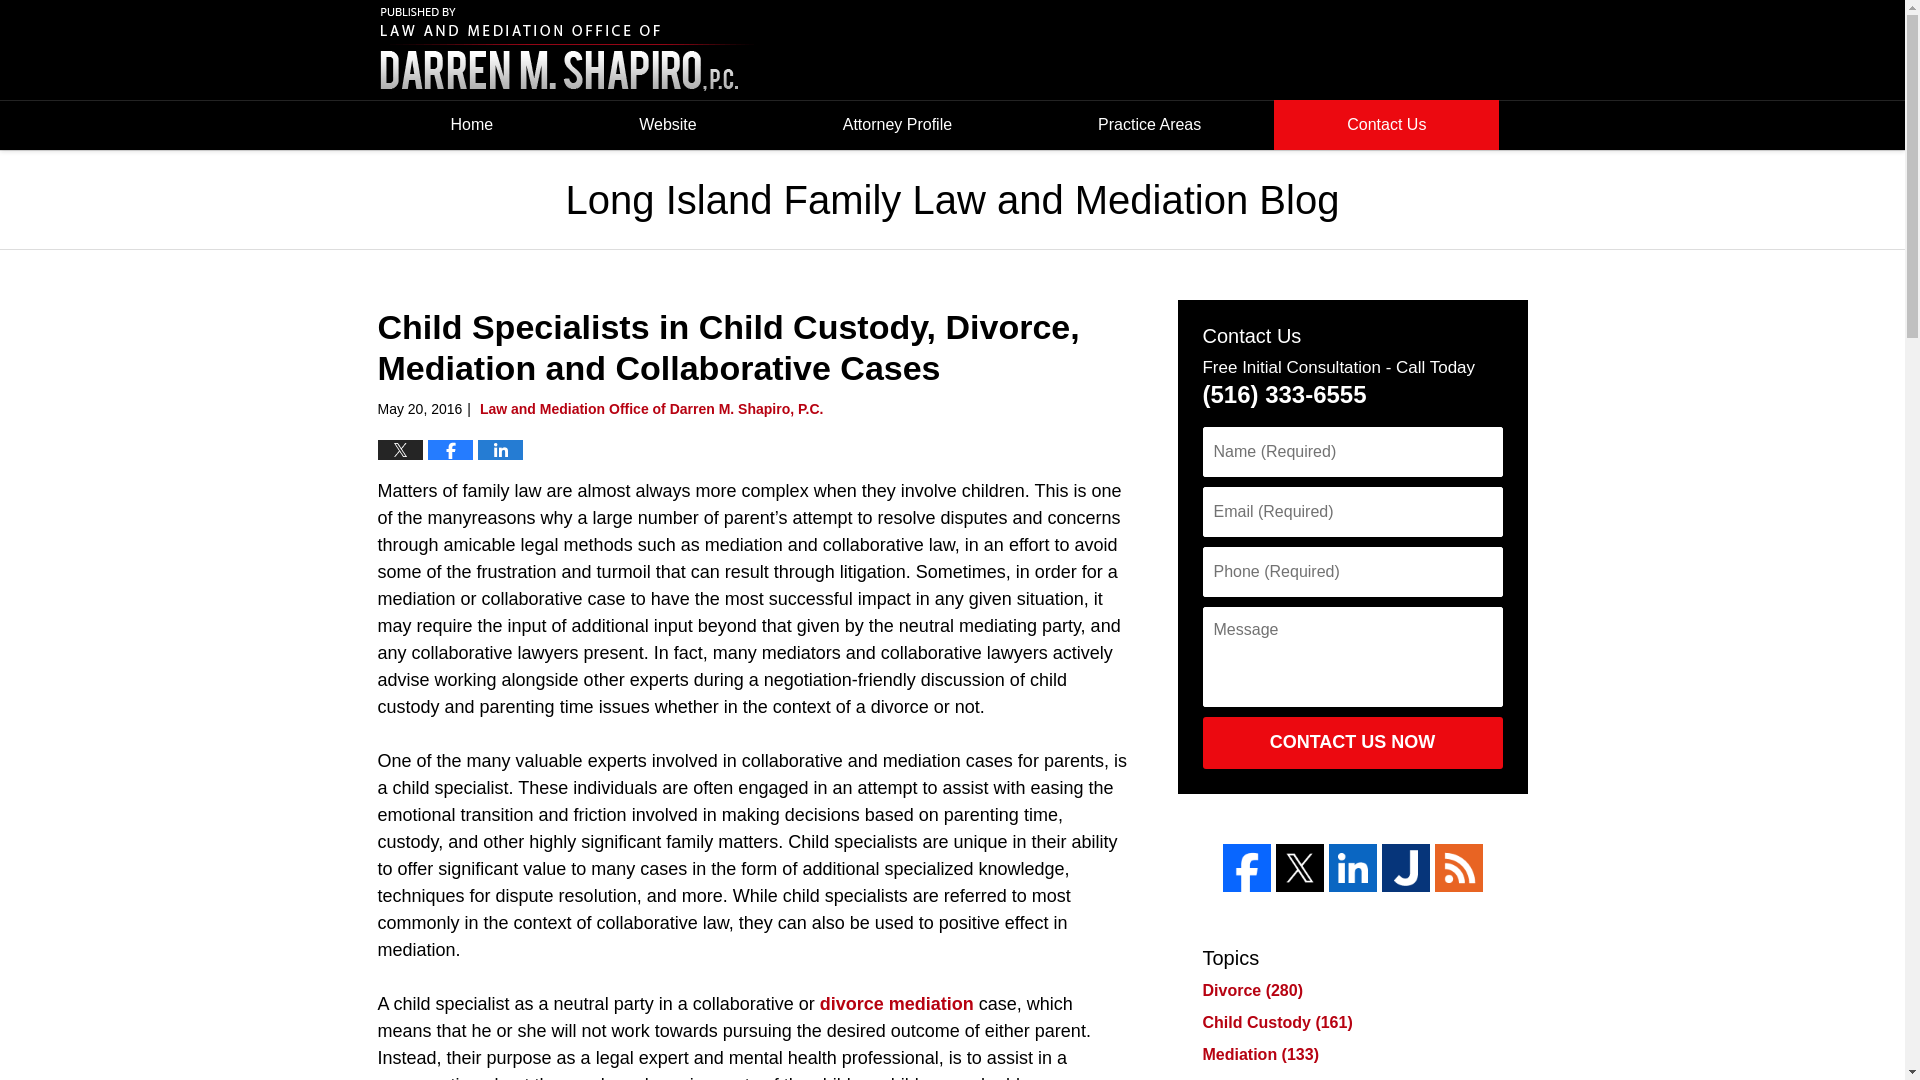 This screenshot has width=1920, height=1080. What do you see at coordinates (1406, 868) in the screenshot?
I see `Justia` at bounding box center [1406, 868].